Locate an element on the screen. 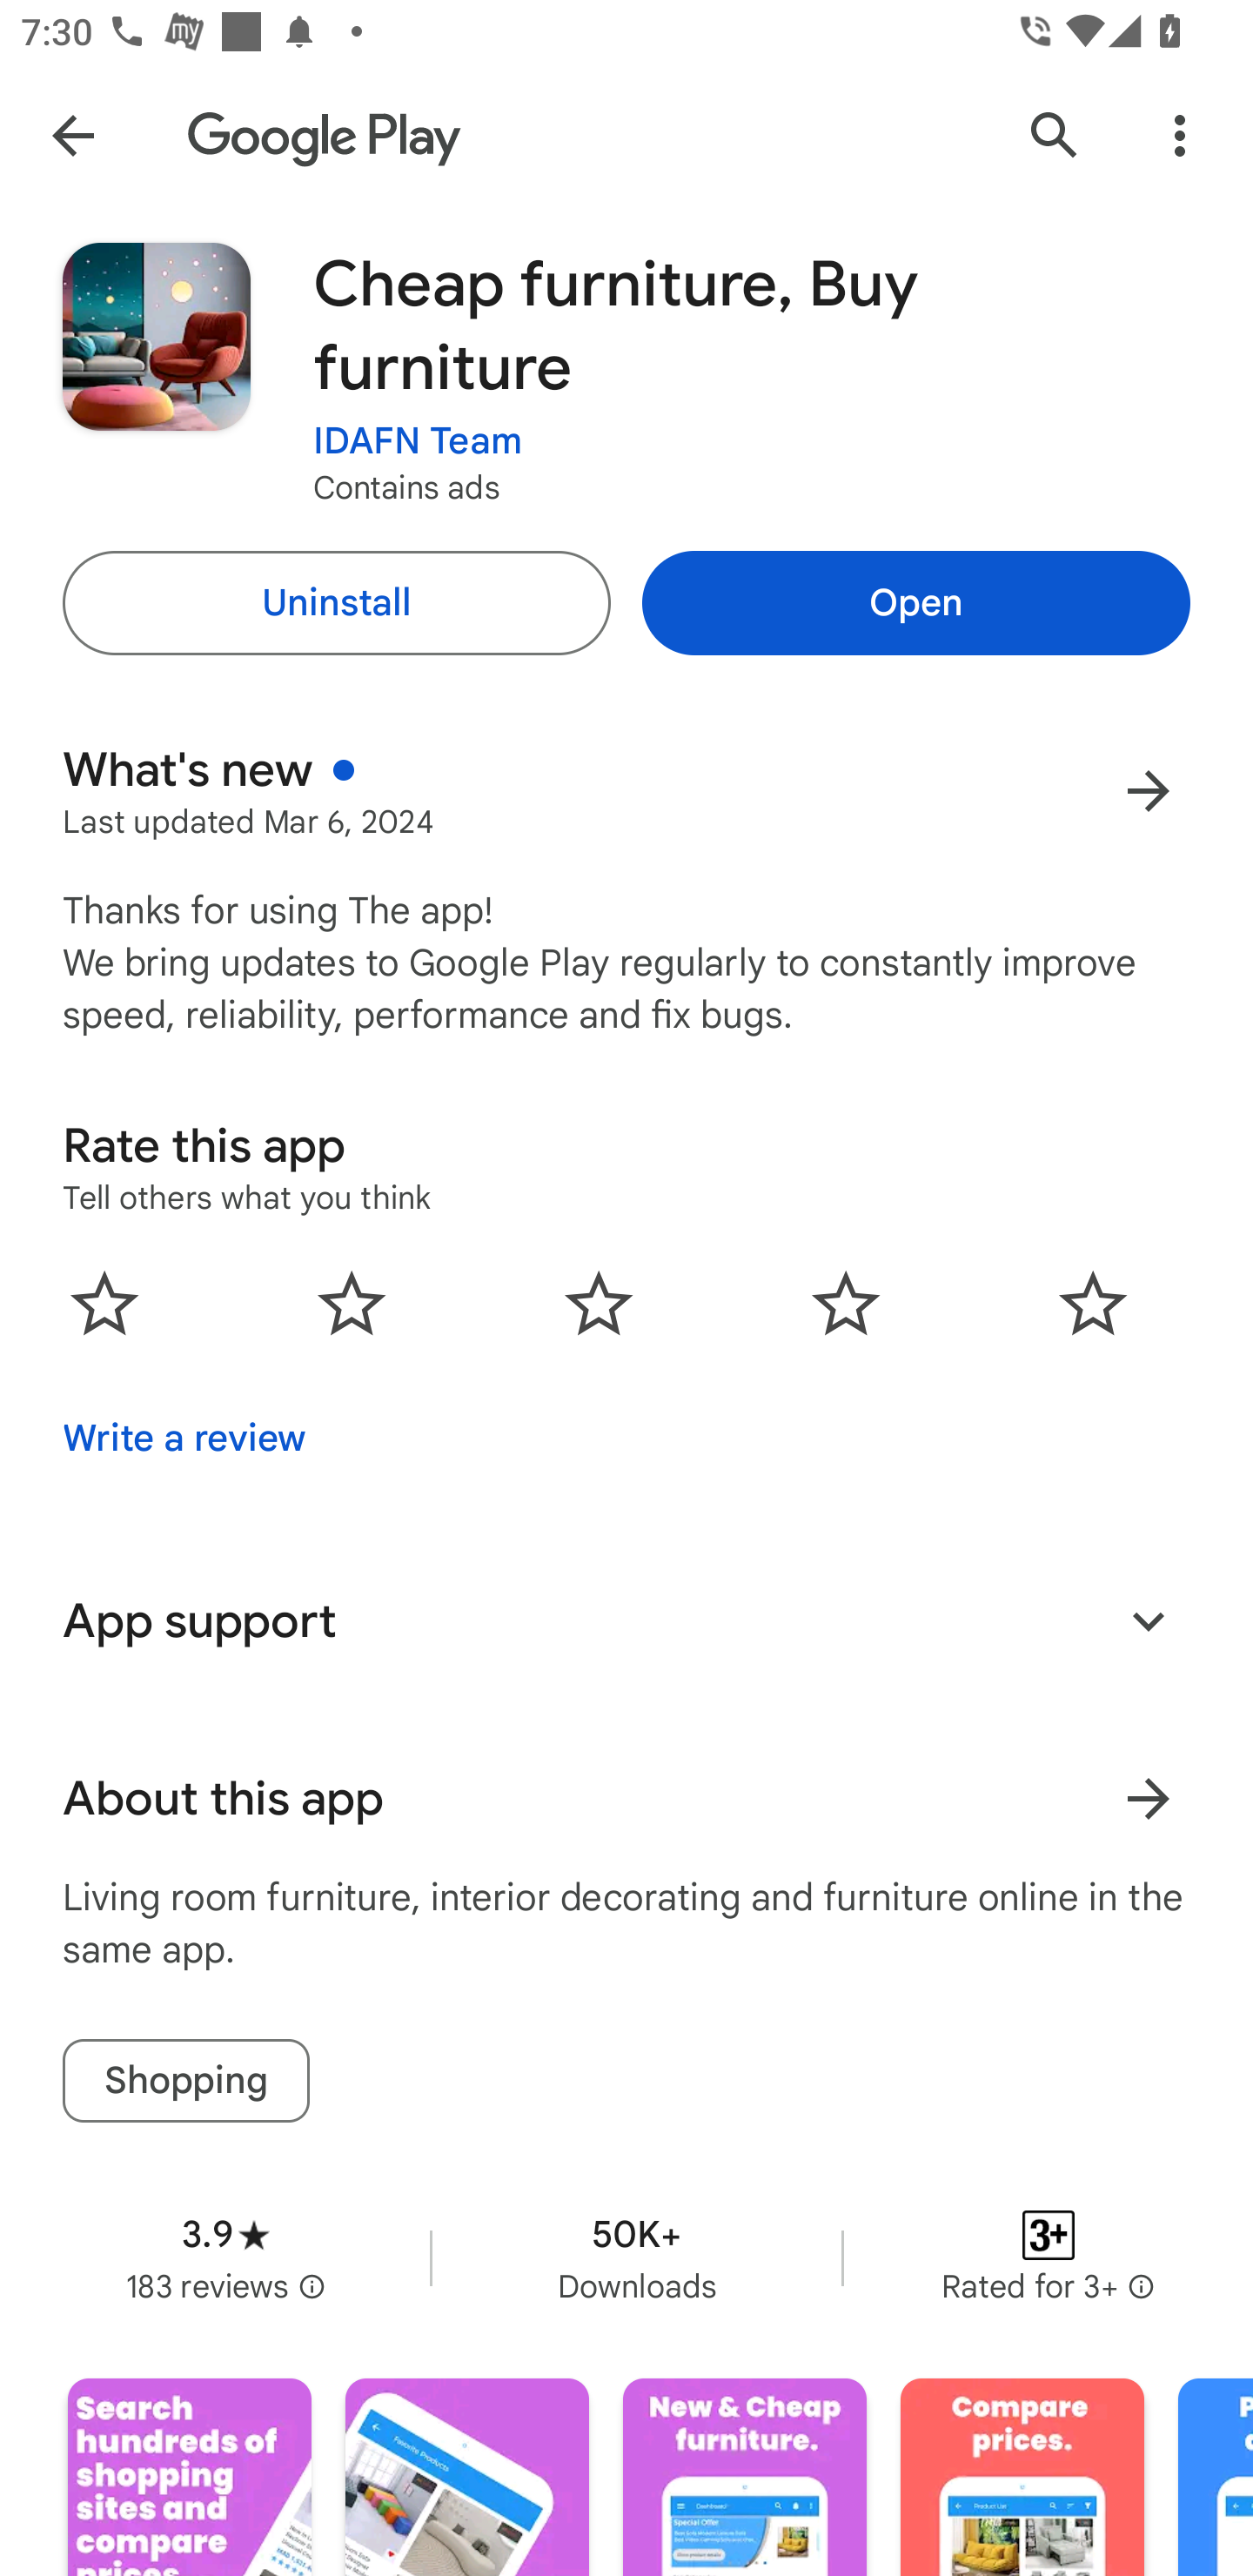 The height and width of the screenshot is (2576, 1253). Shopping tag is located at coordinates (186, 2080).